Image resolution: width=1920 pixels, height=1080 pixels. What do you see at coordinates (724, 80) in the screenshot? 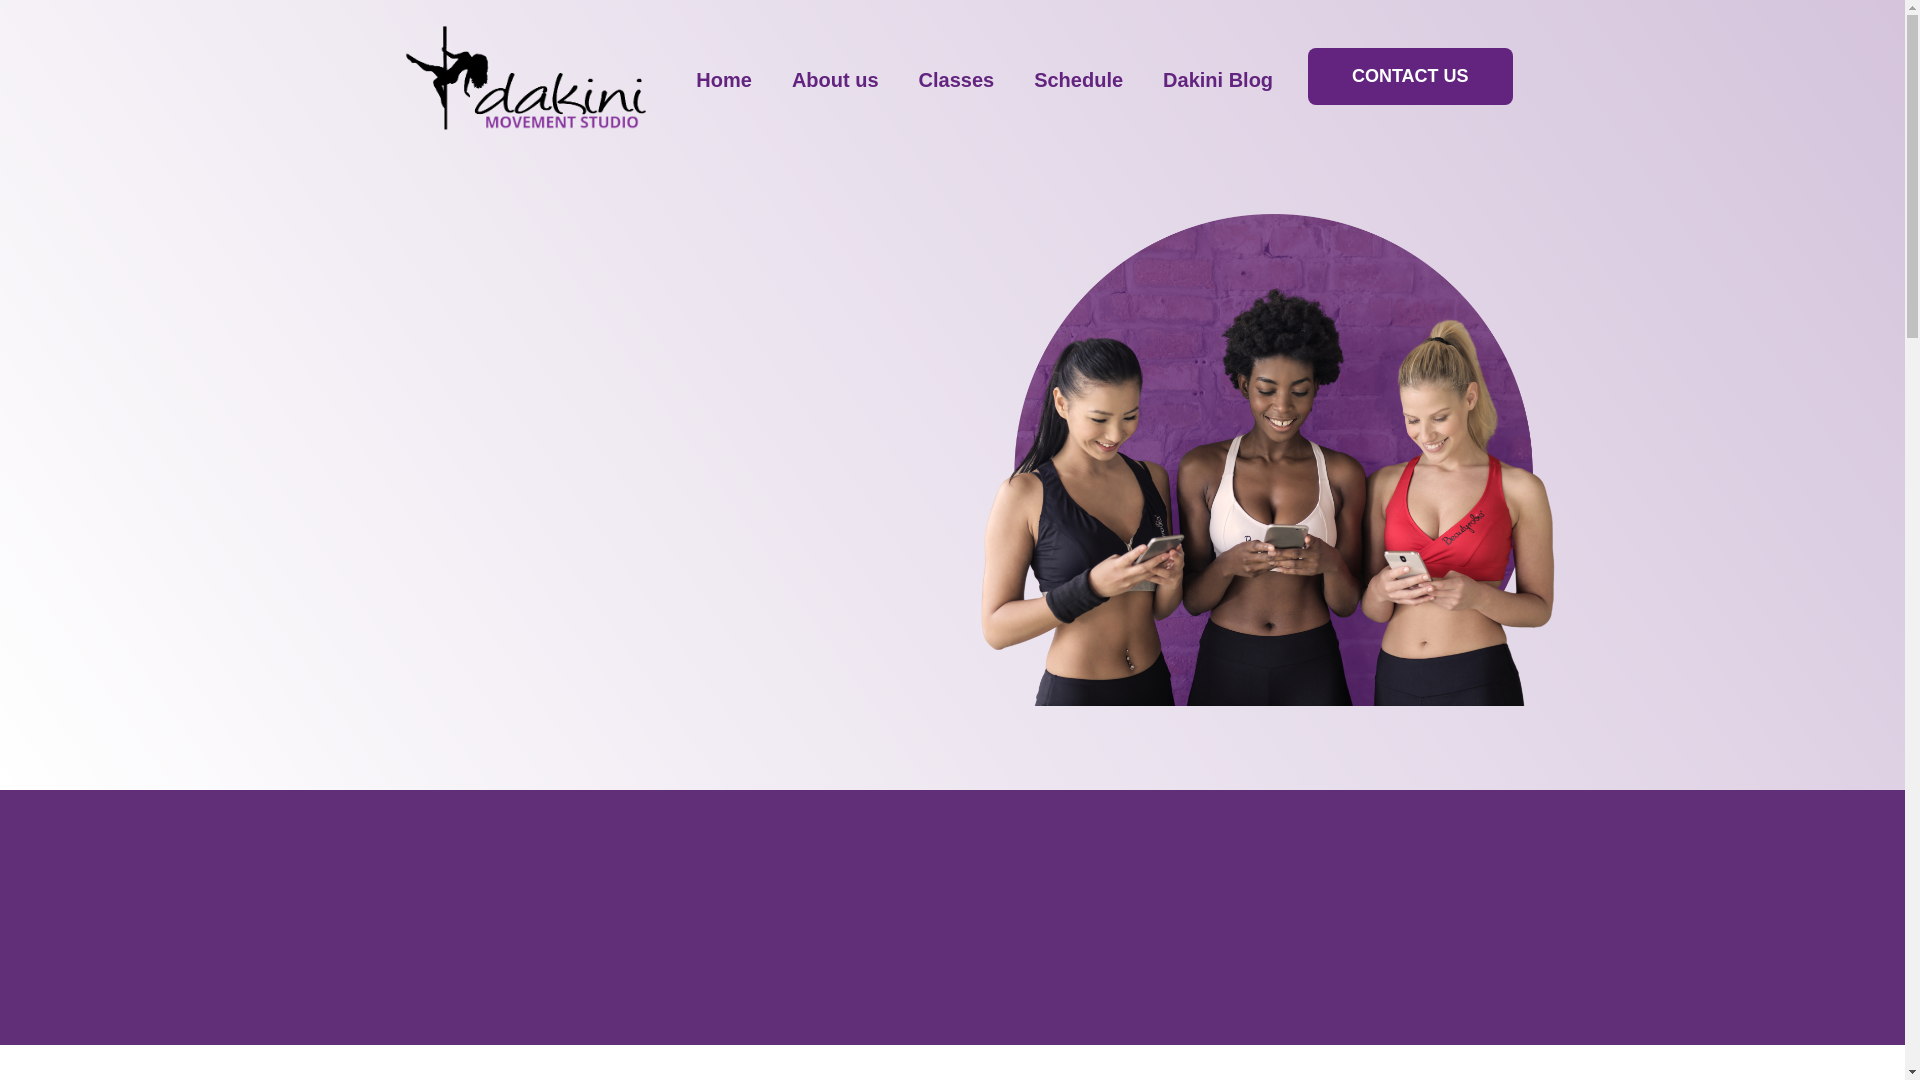
I see `Home` at bounding box center [724, 80].